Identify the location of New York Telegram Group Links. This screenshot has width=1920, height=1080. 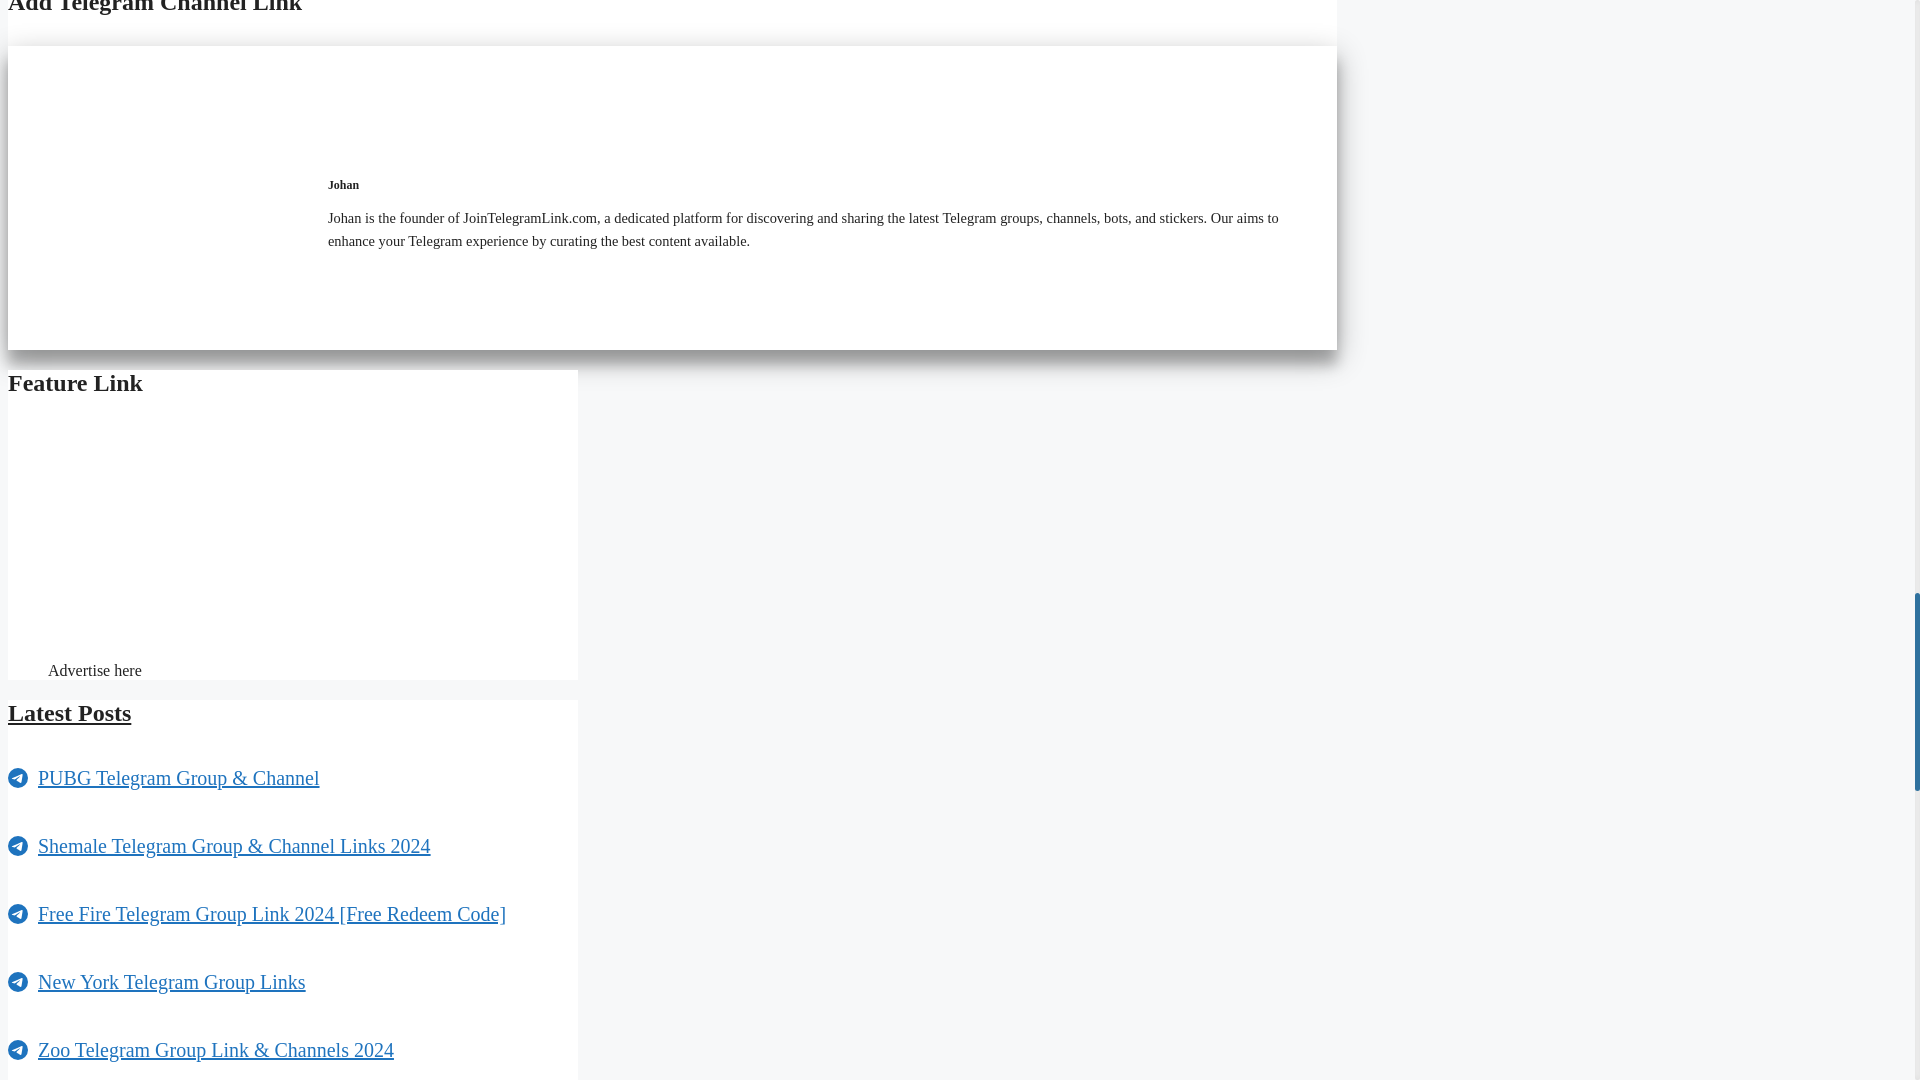
(172, 981).